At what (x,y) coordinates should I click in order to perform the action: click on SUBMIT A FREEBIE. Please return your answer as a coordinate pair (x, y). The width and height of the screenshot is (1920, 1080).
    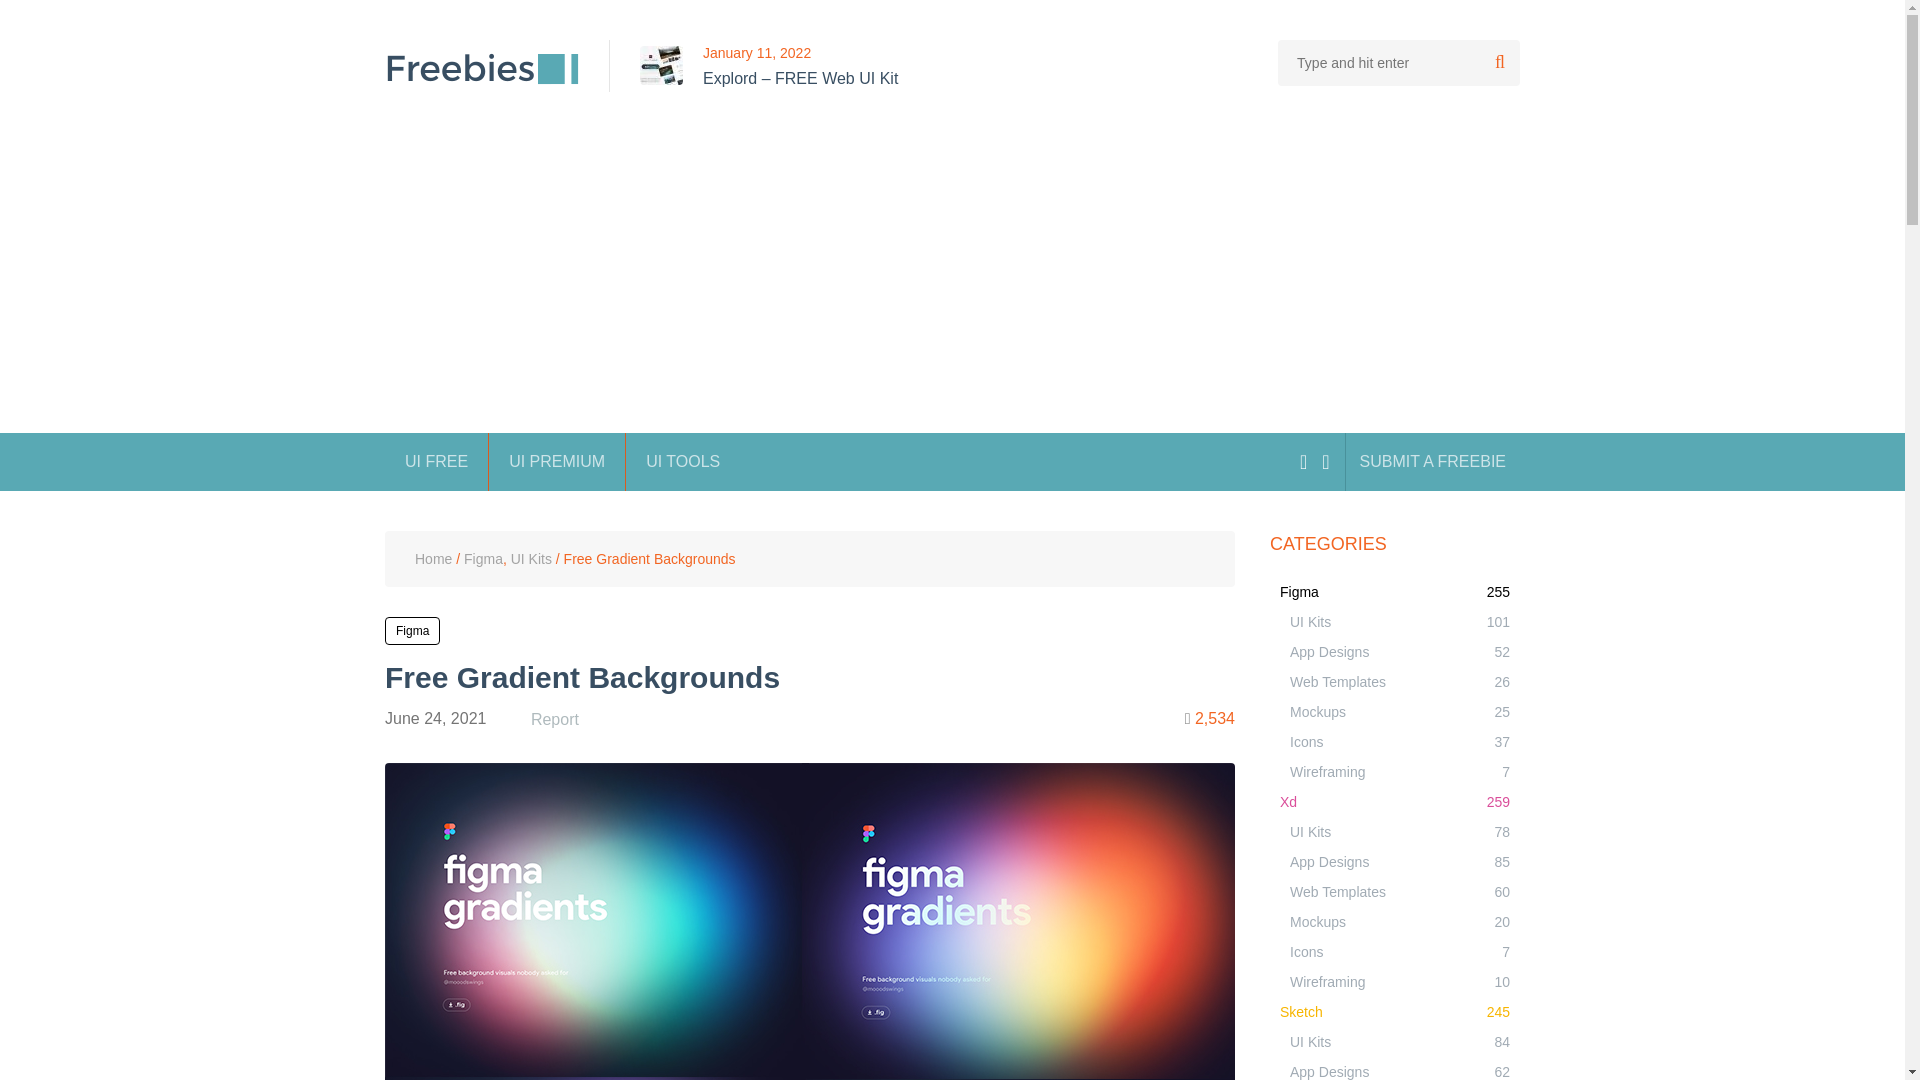
    Looking at the image, I should click on (1432, 462).